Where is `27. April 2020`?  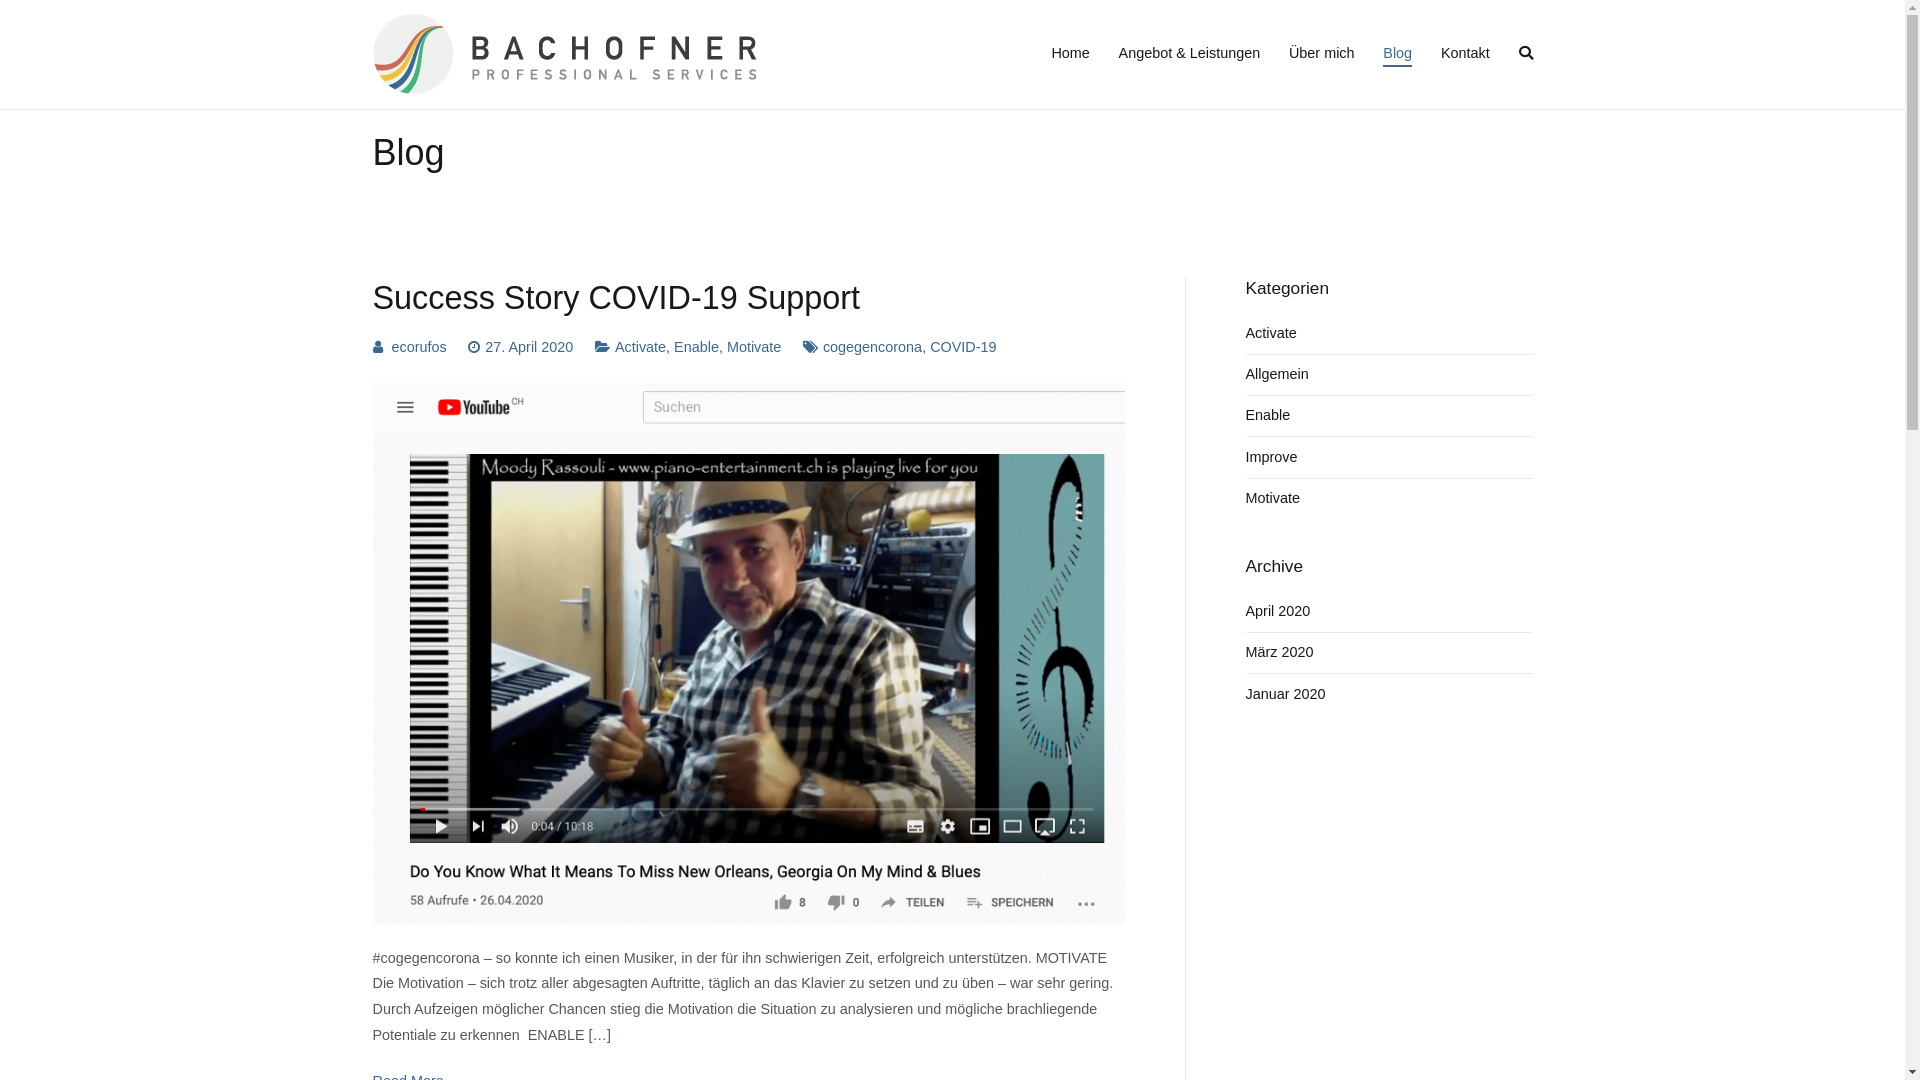
27. April 2020 is located at coordinates (529, 347).